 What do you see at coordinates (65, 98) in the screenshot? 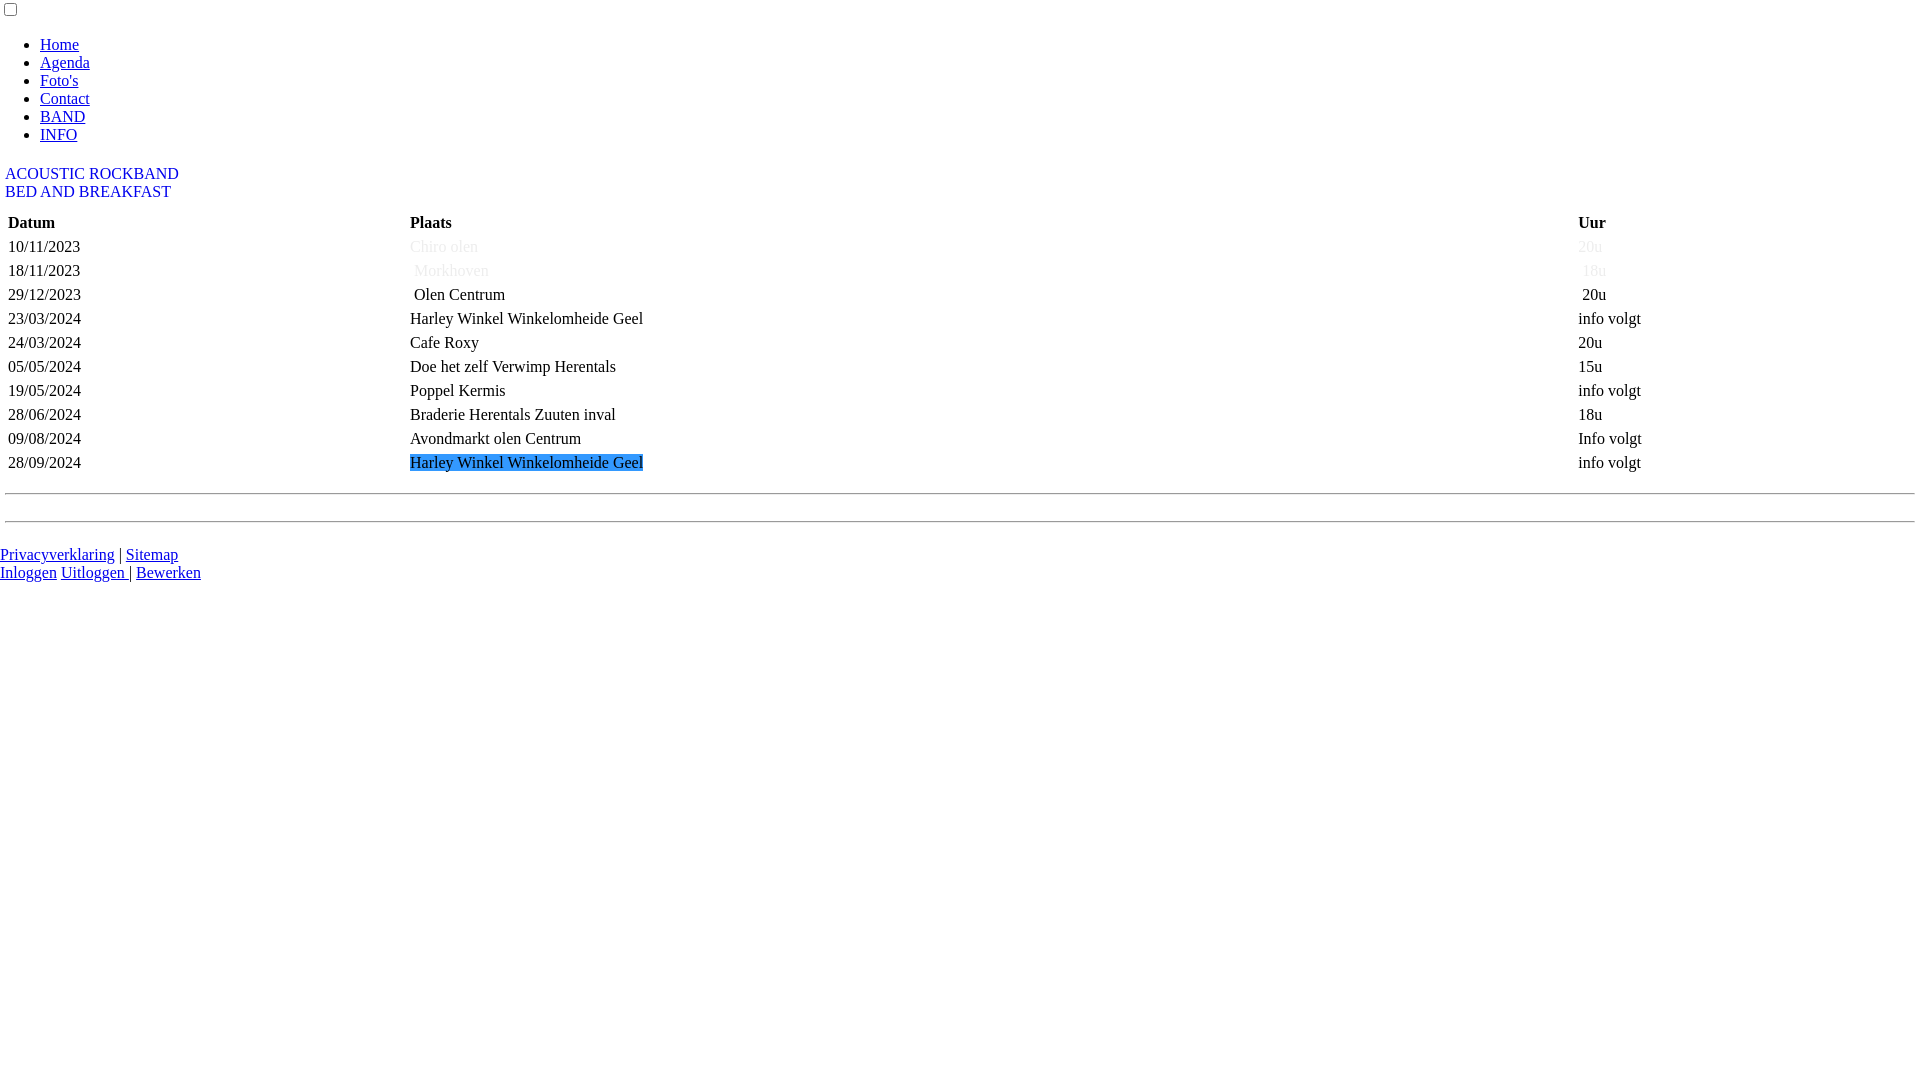
I see `Contact` at bounding box center [65, 98].